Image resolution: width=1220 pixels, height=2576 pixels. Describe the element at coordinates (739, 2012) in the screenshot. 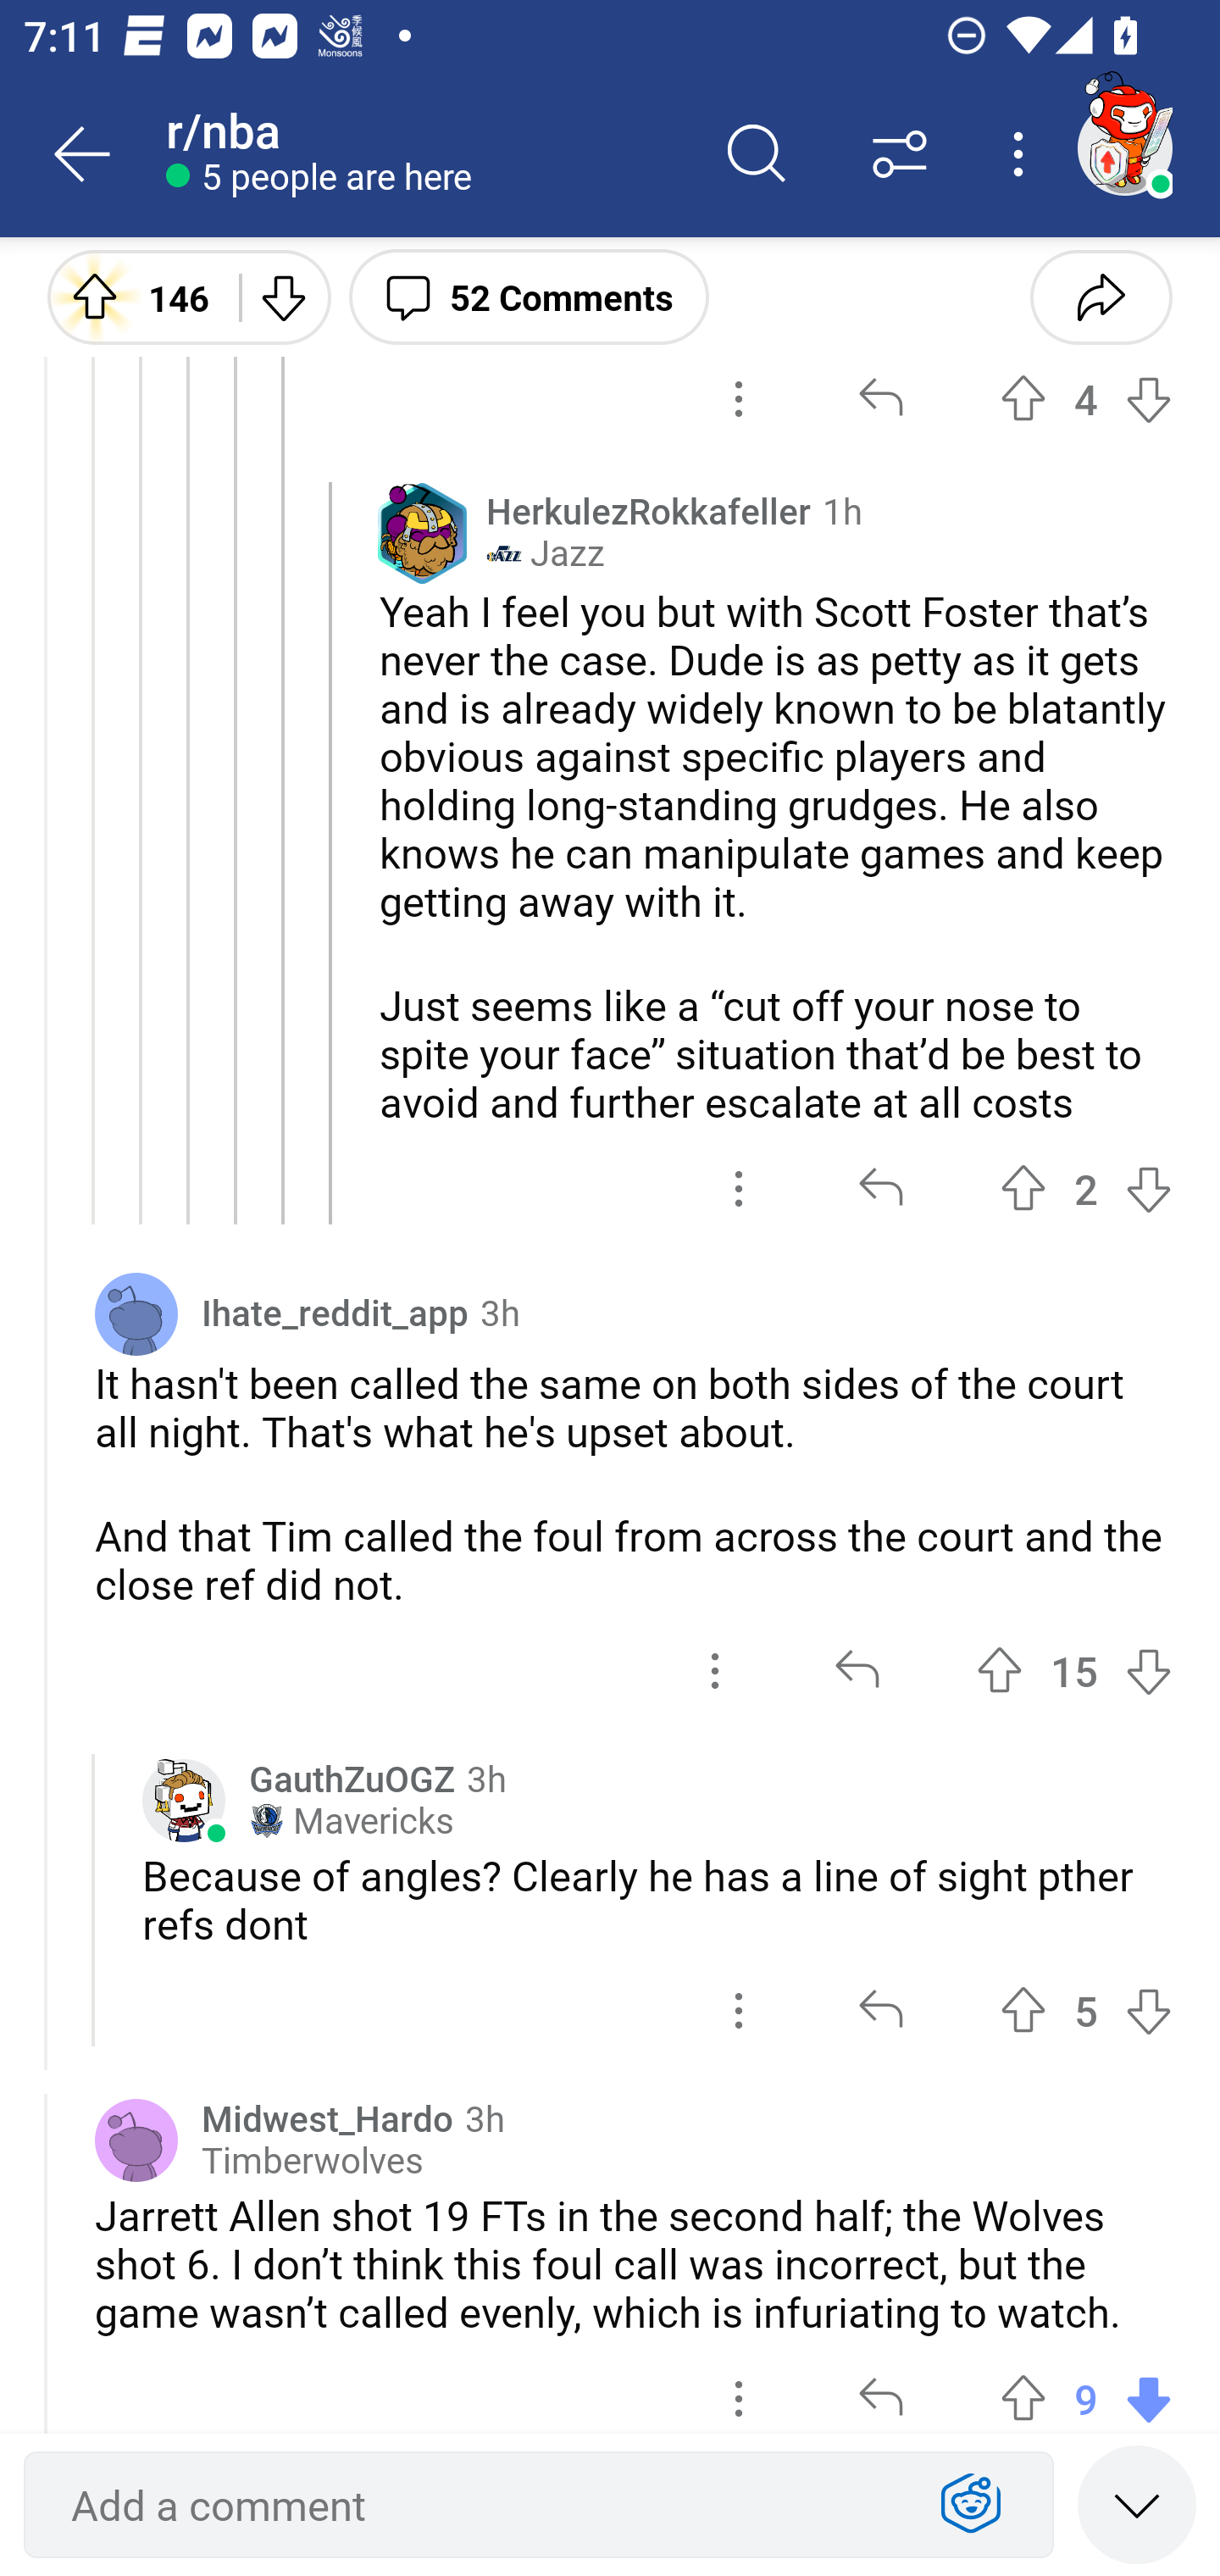

I see `options` at that location.